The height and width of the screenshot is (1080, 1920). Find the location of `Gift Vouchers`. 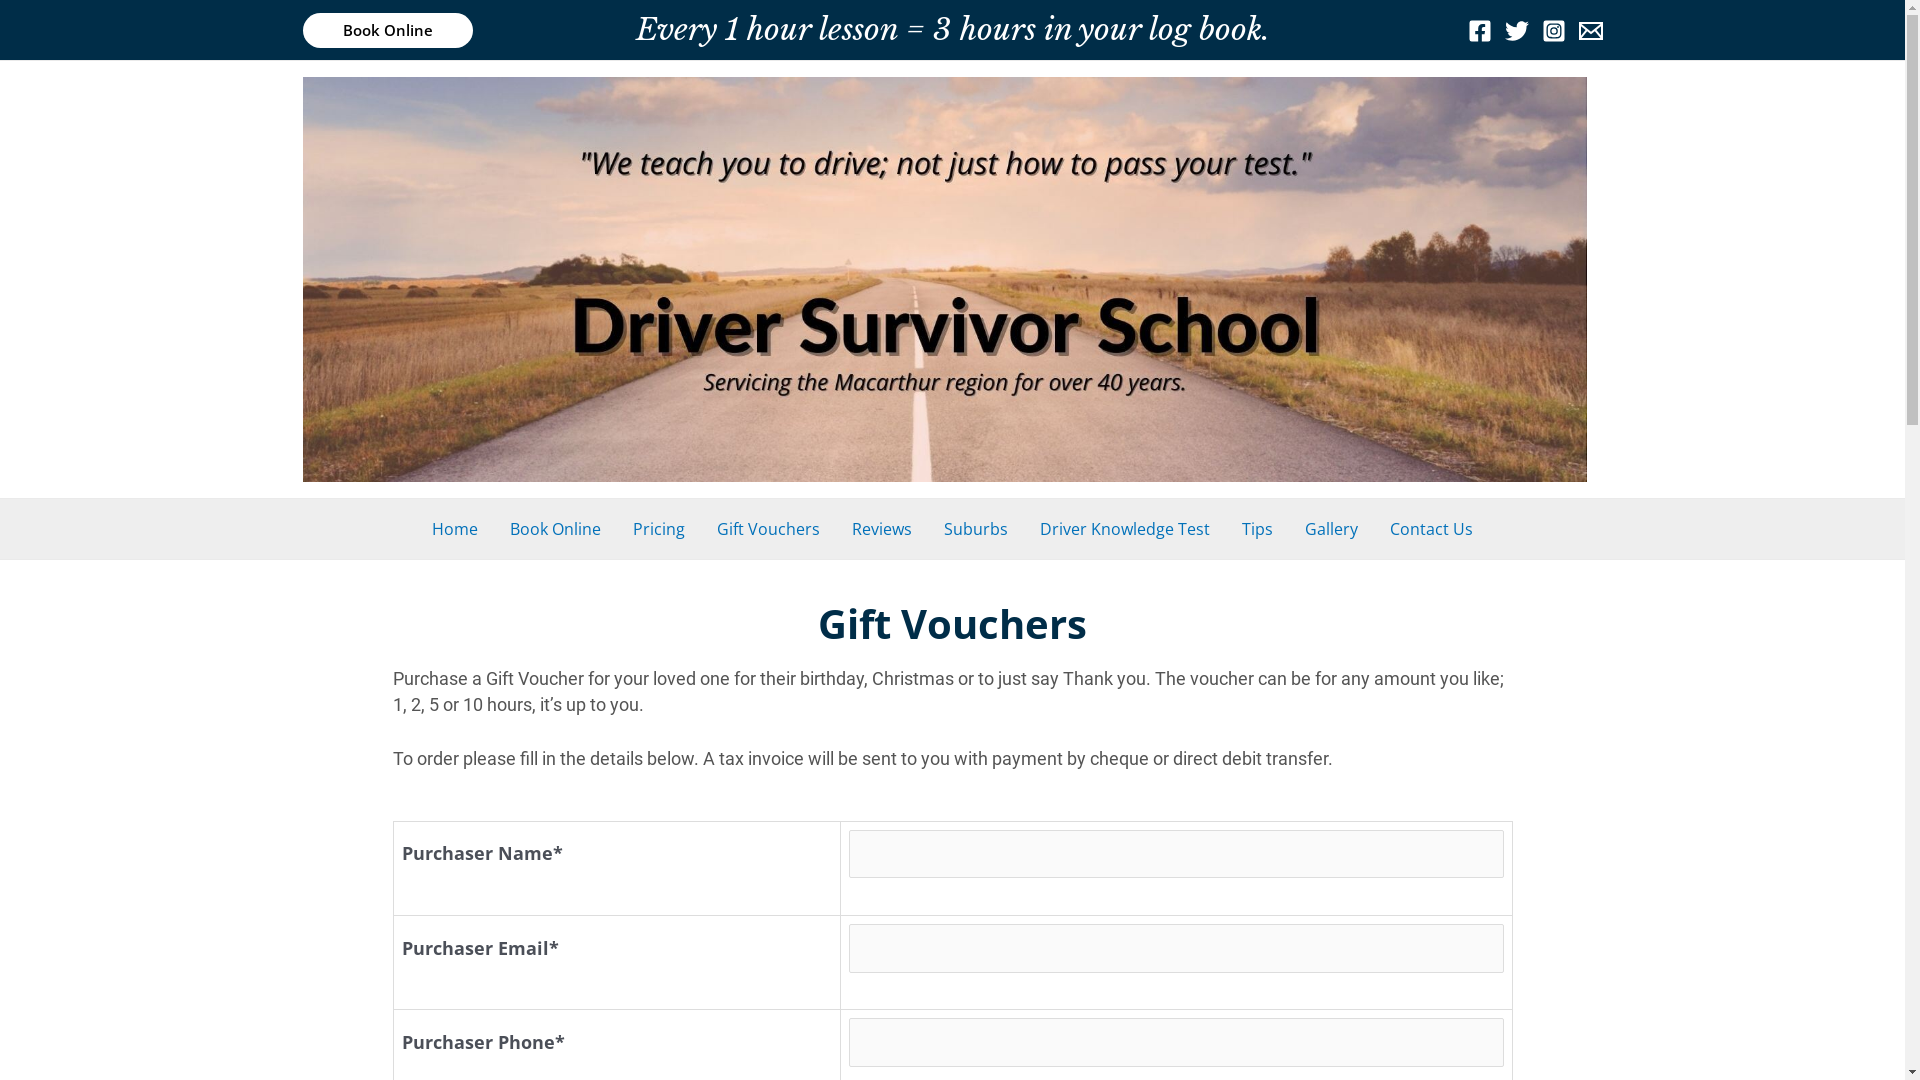

Gift Vouchers is located at coordinates (768, 529).